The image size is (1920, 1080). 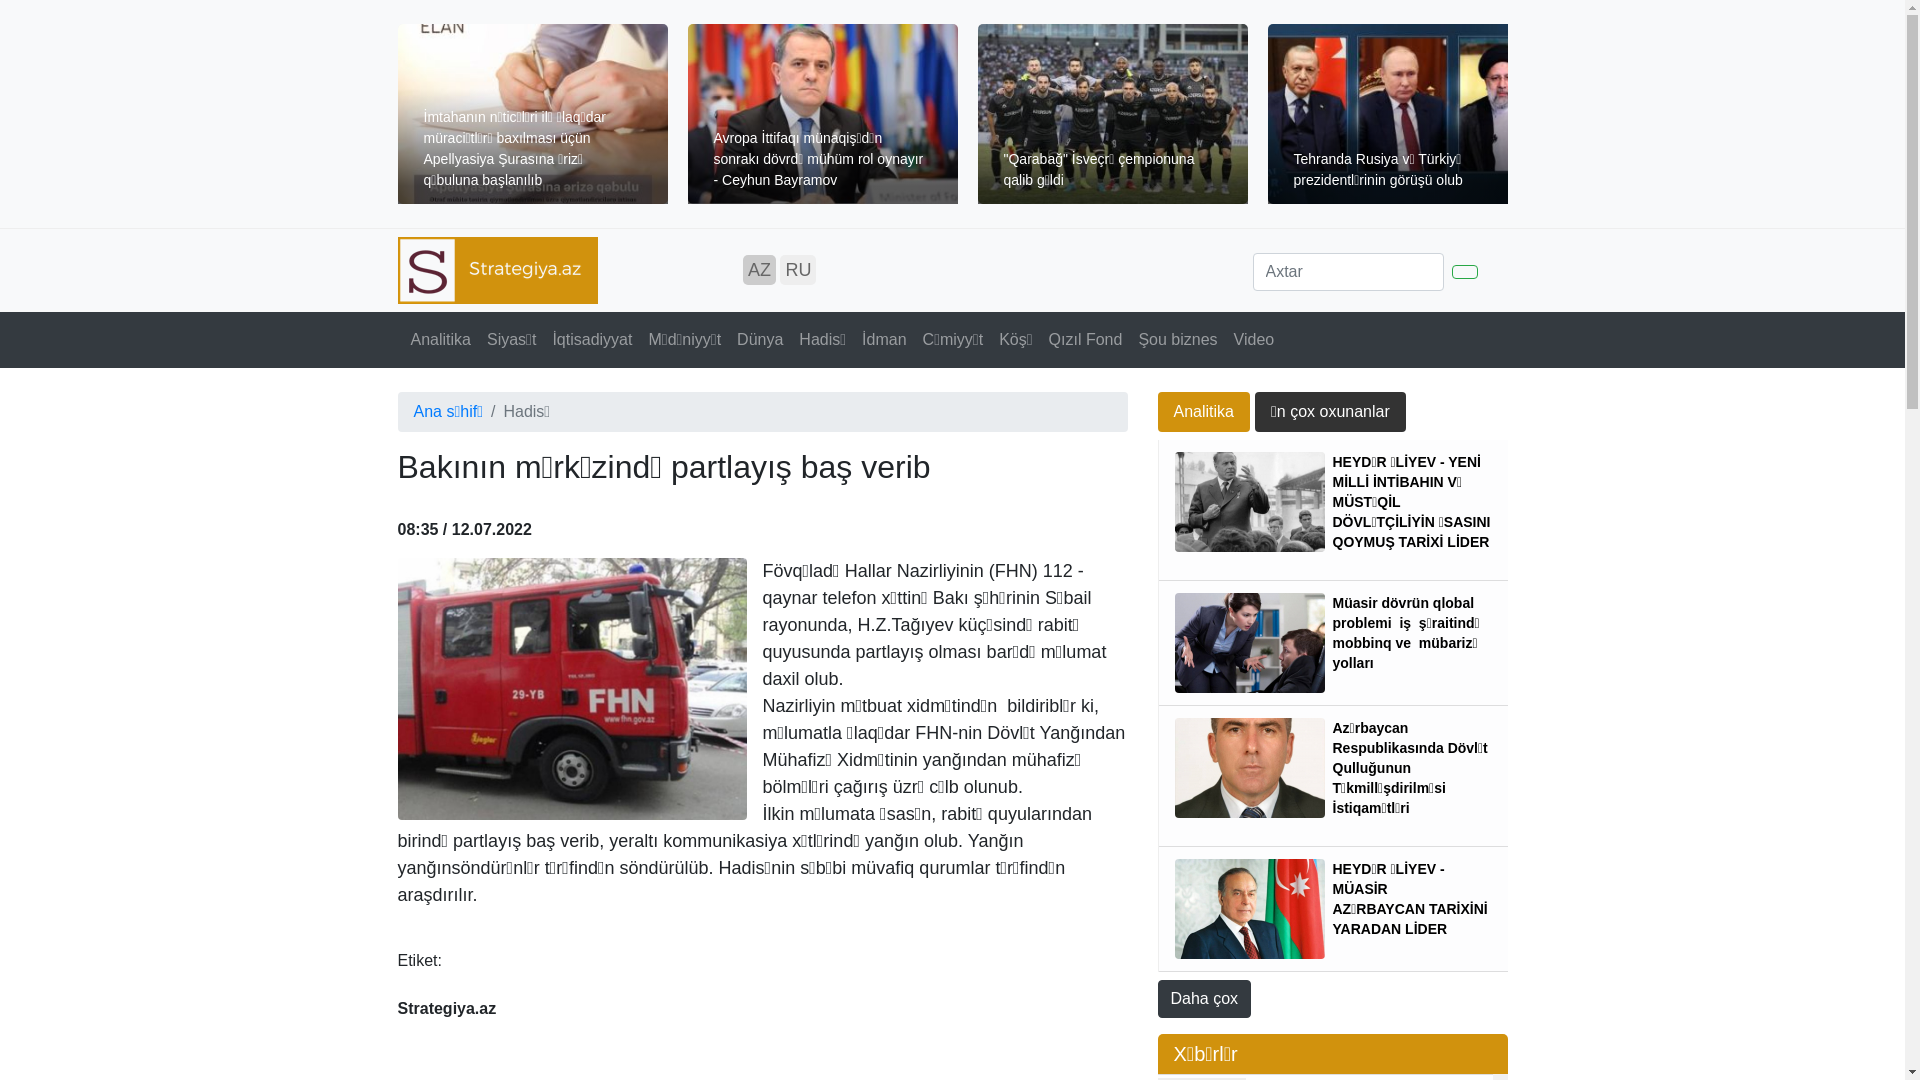 I want to click on AZ, so click(x=760, y=270).